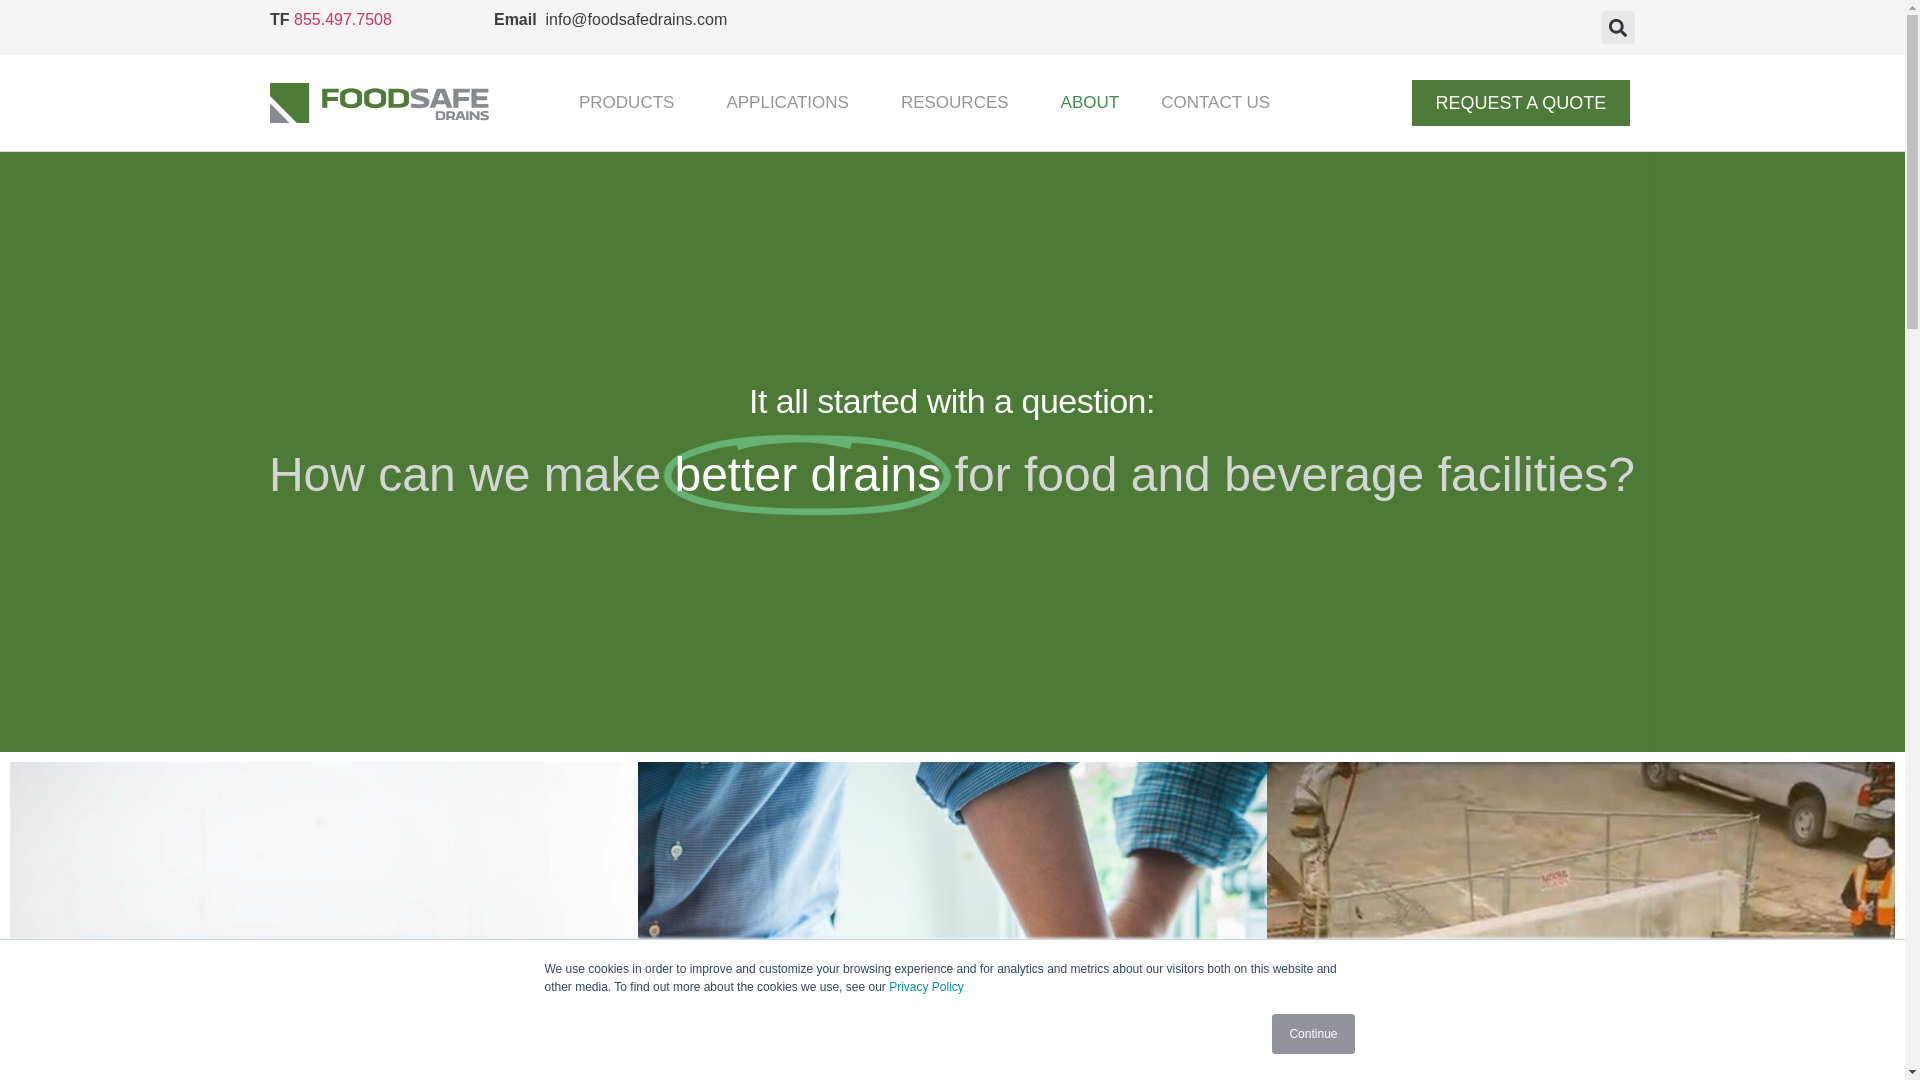  What do you see at coordinates (1312, 1034) in the screenshot?
I see `Continue` at bounding box center [1312, 1034].